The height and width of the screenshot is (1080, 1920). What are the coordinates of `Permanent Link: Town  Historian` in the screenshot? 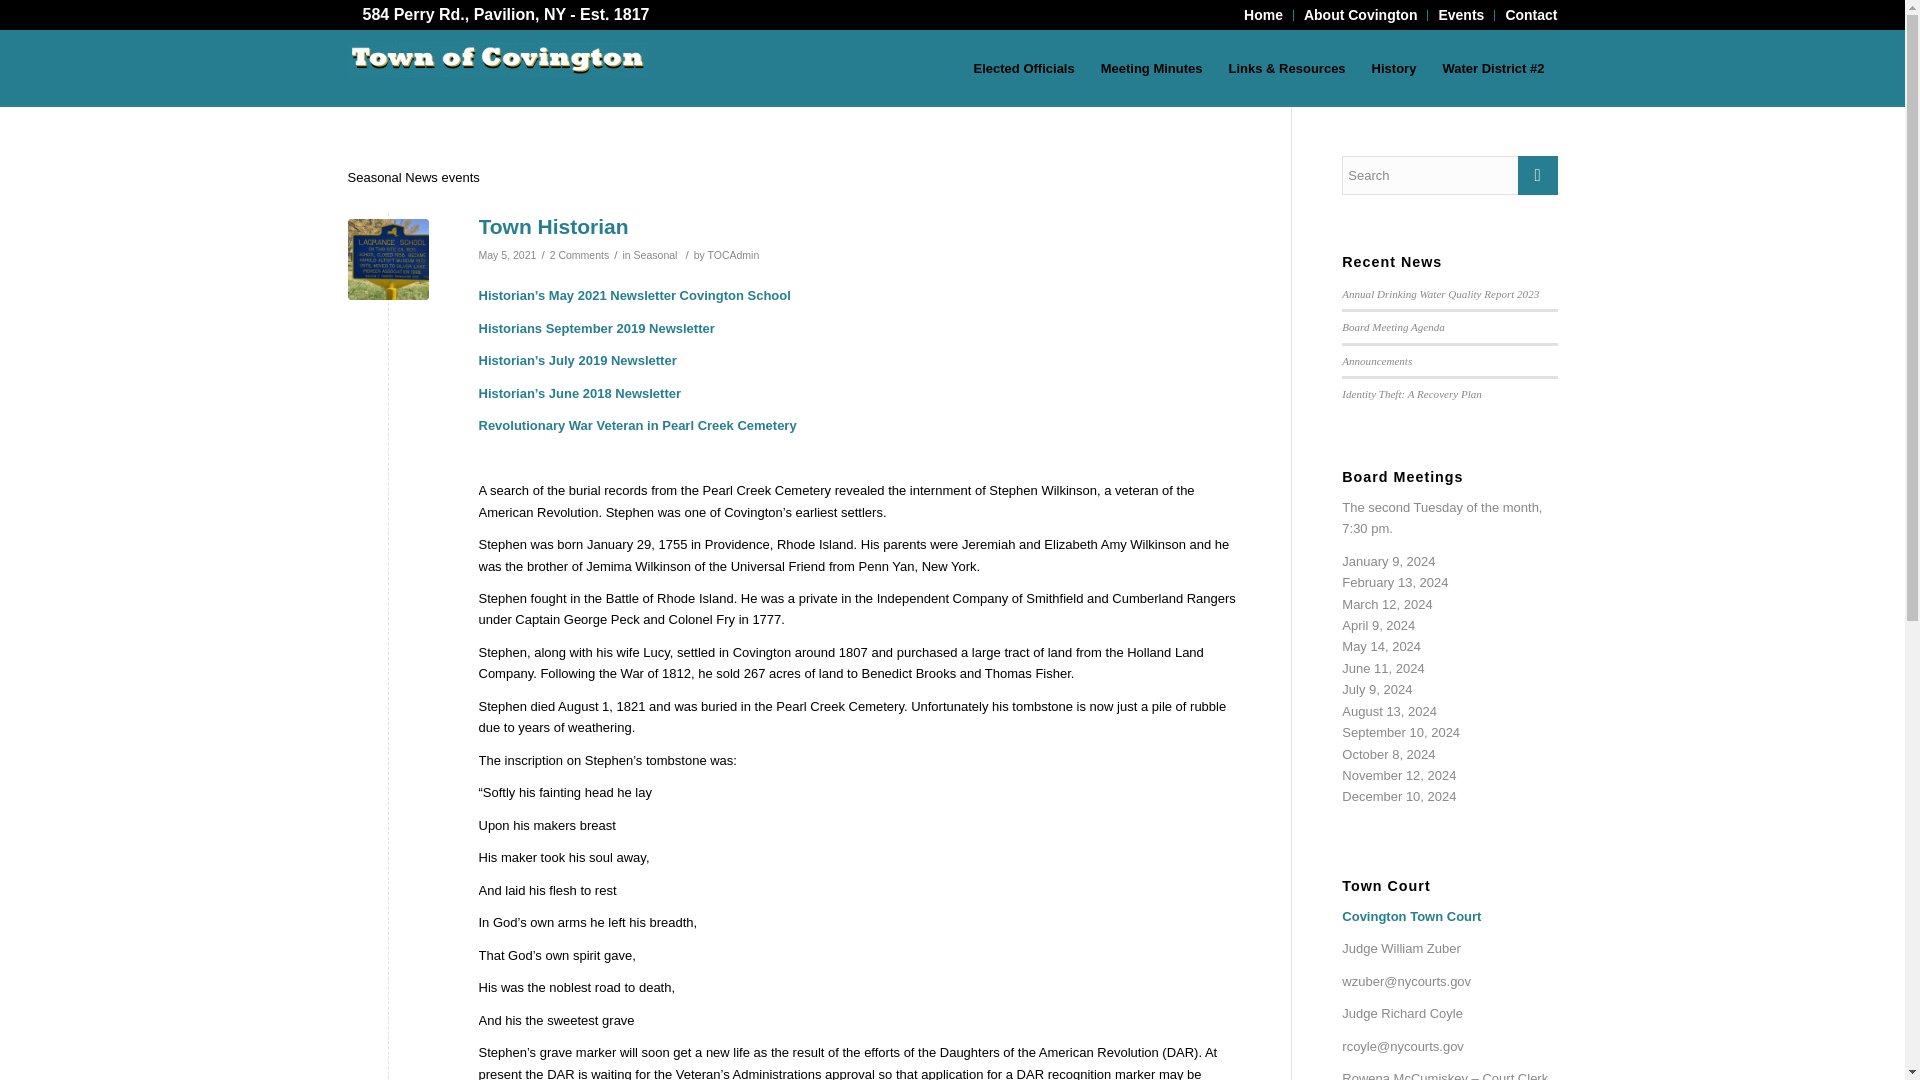 It's located at (552, 226).